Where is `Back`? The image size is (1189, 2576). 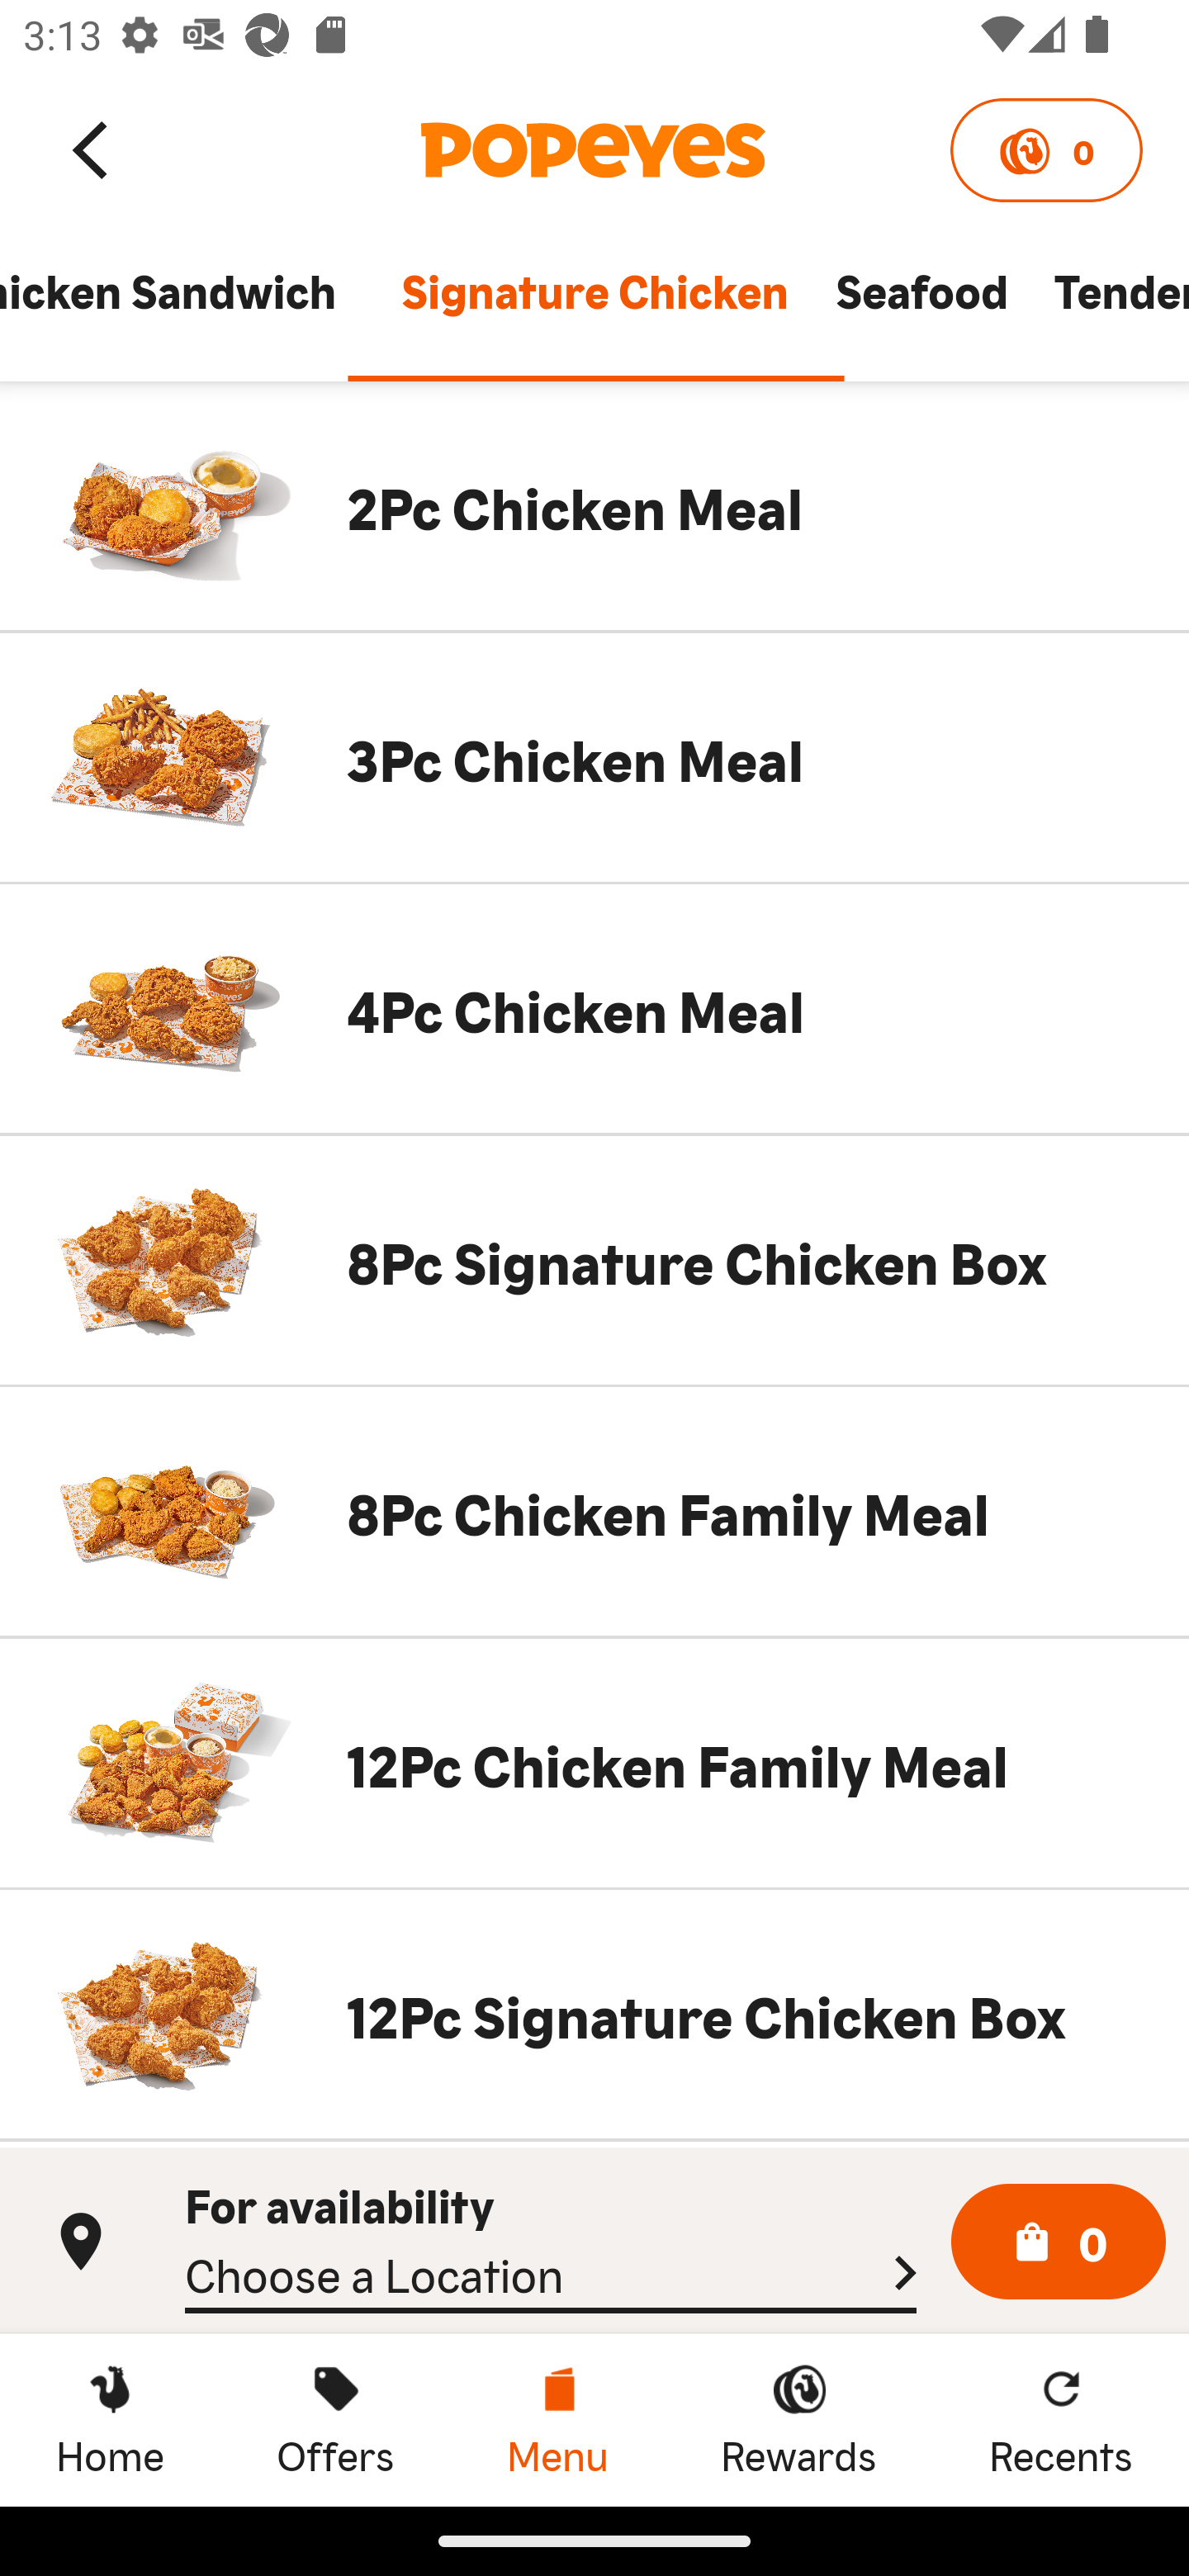
Back is located at coordinates (92, 149).